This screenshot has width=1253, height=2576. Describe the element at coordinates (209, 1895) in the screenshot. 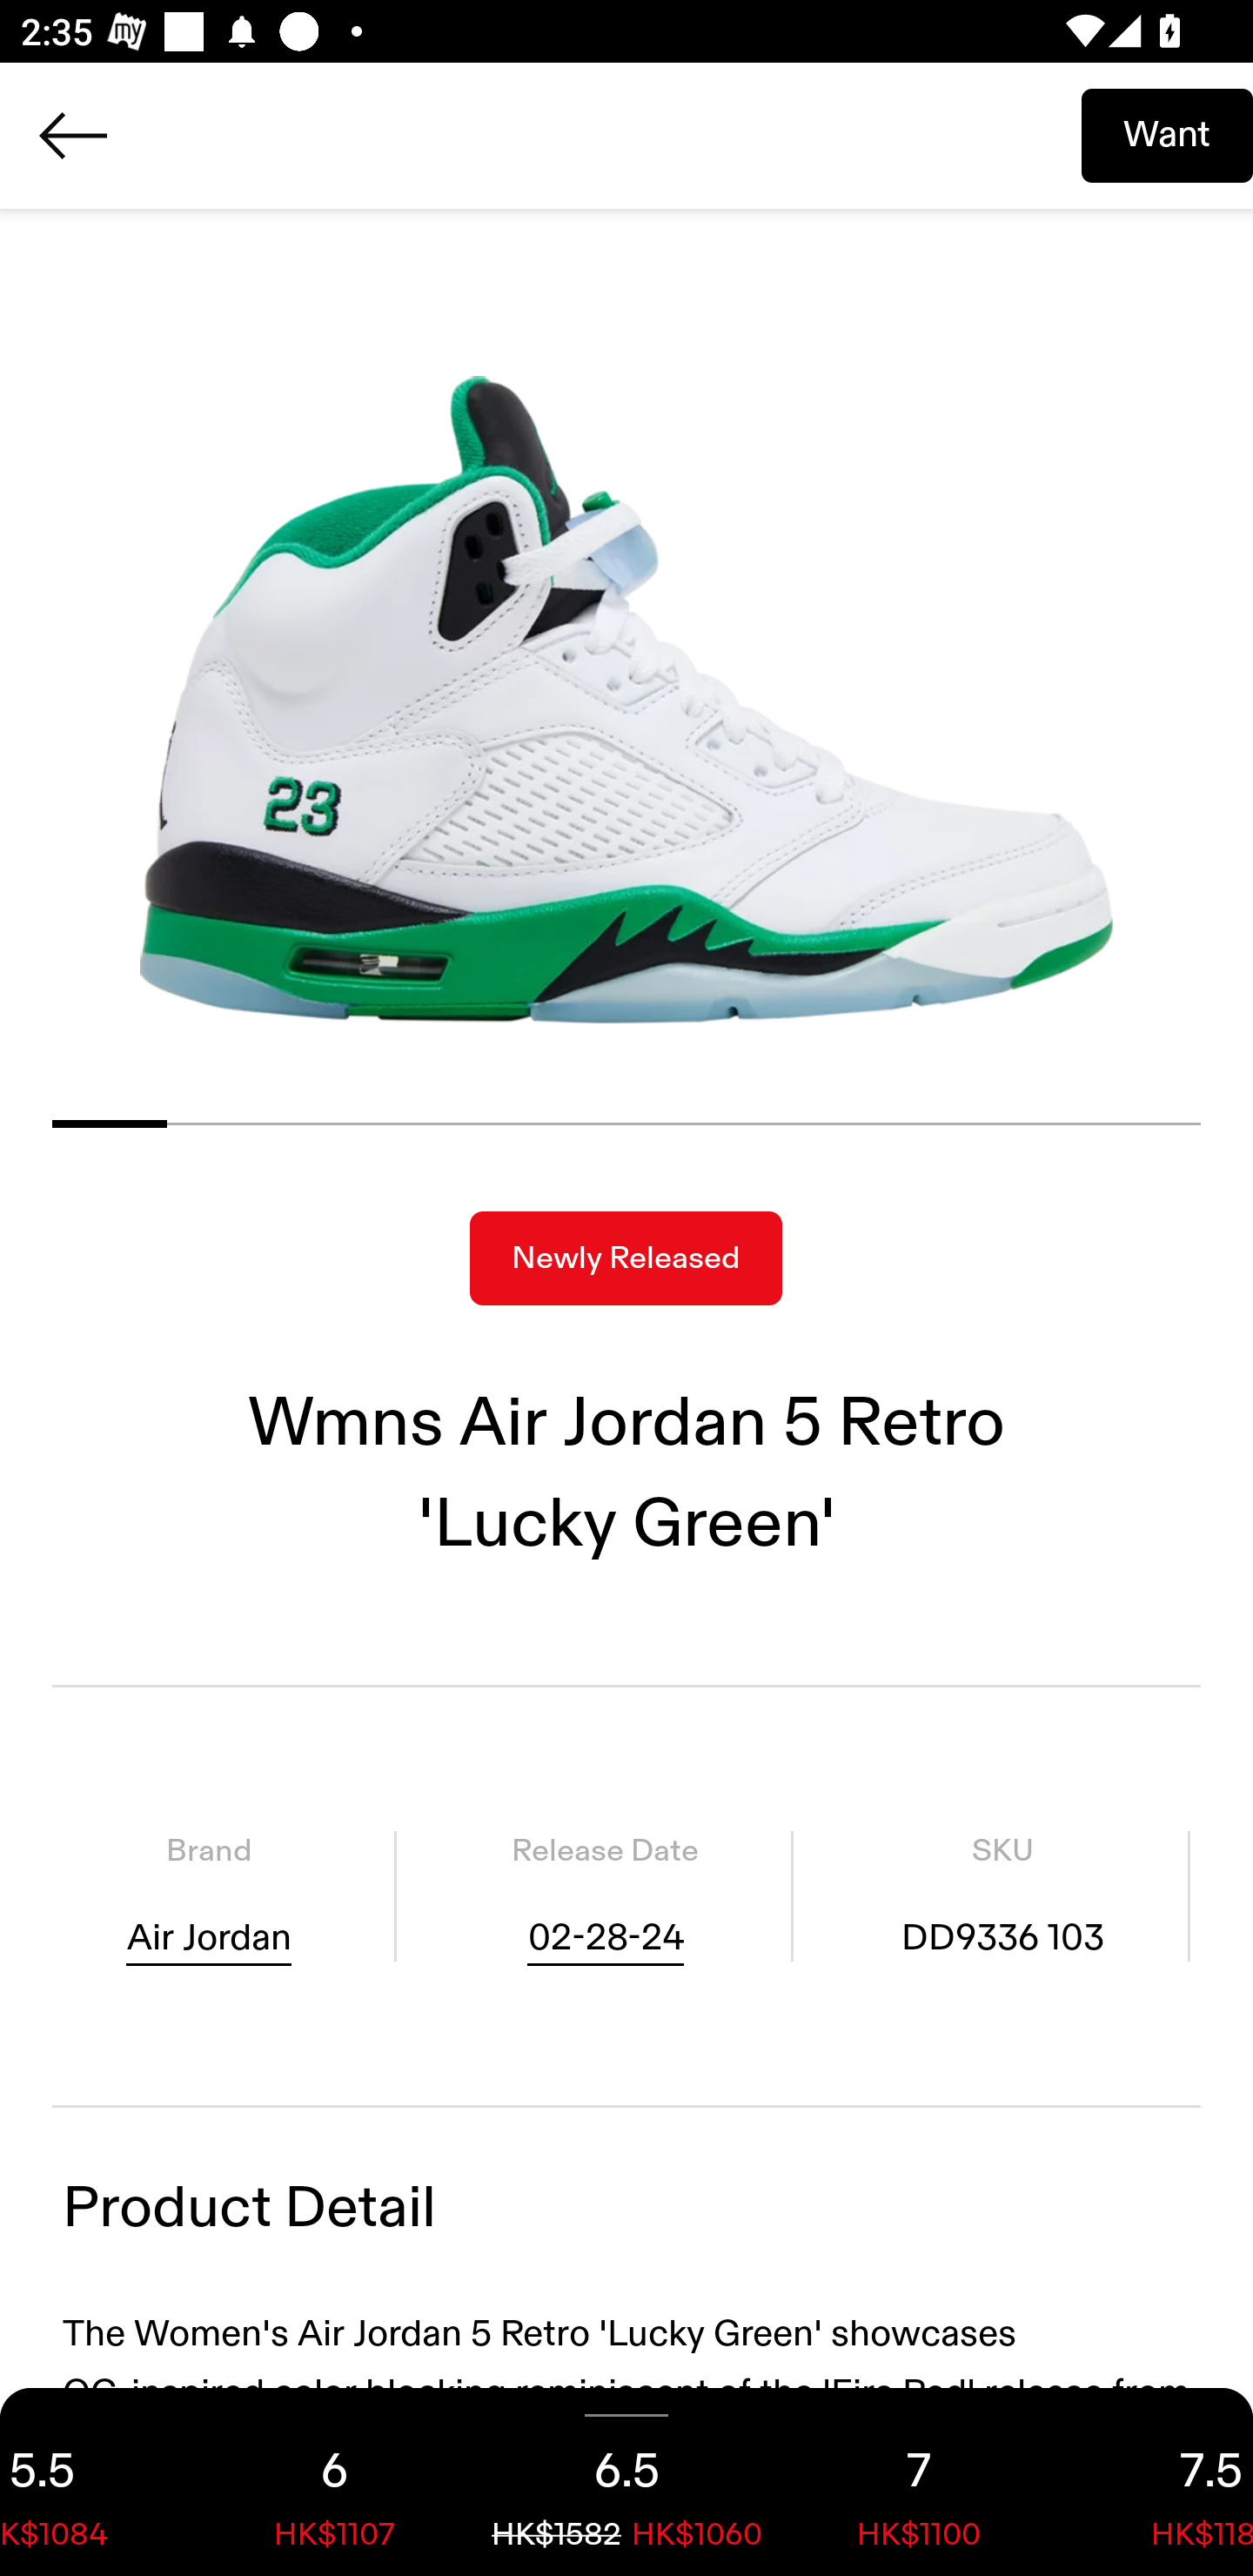

I see `Brand Air Jordan` at that location.